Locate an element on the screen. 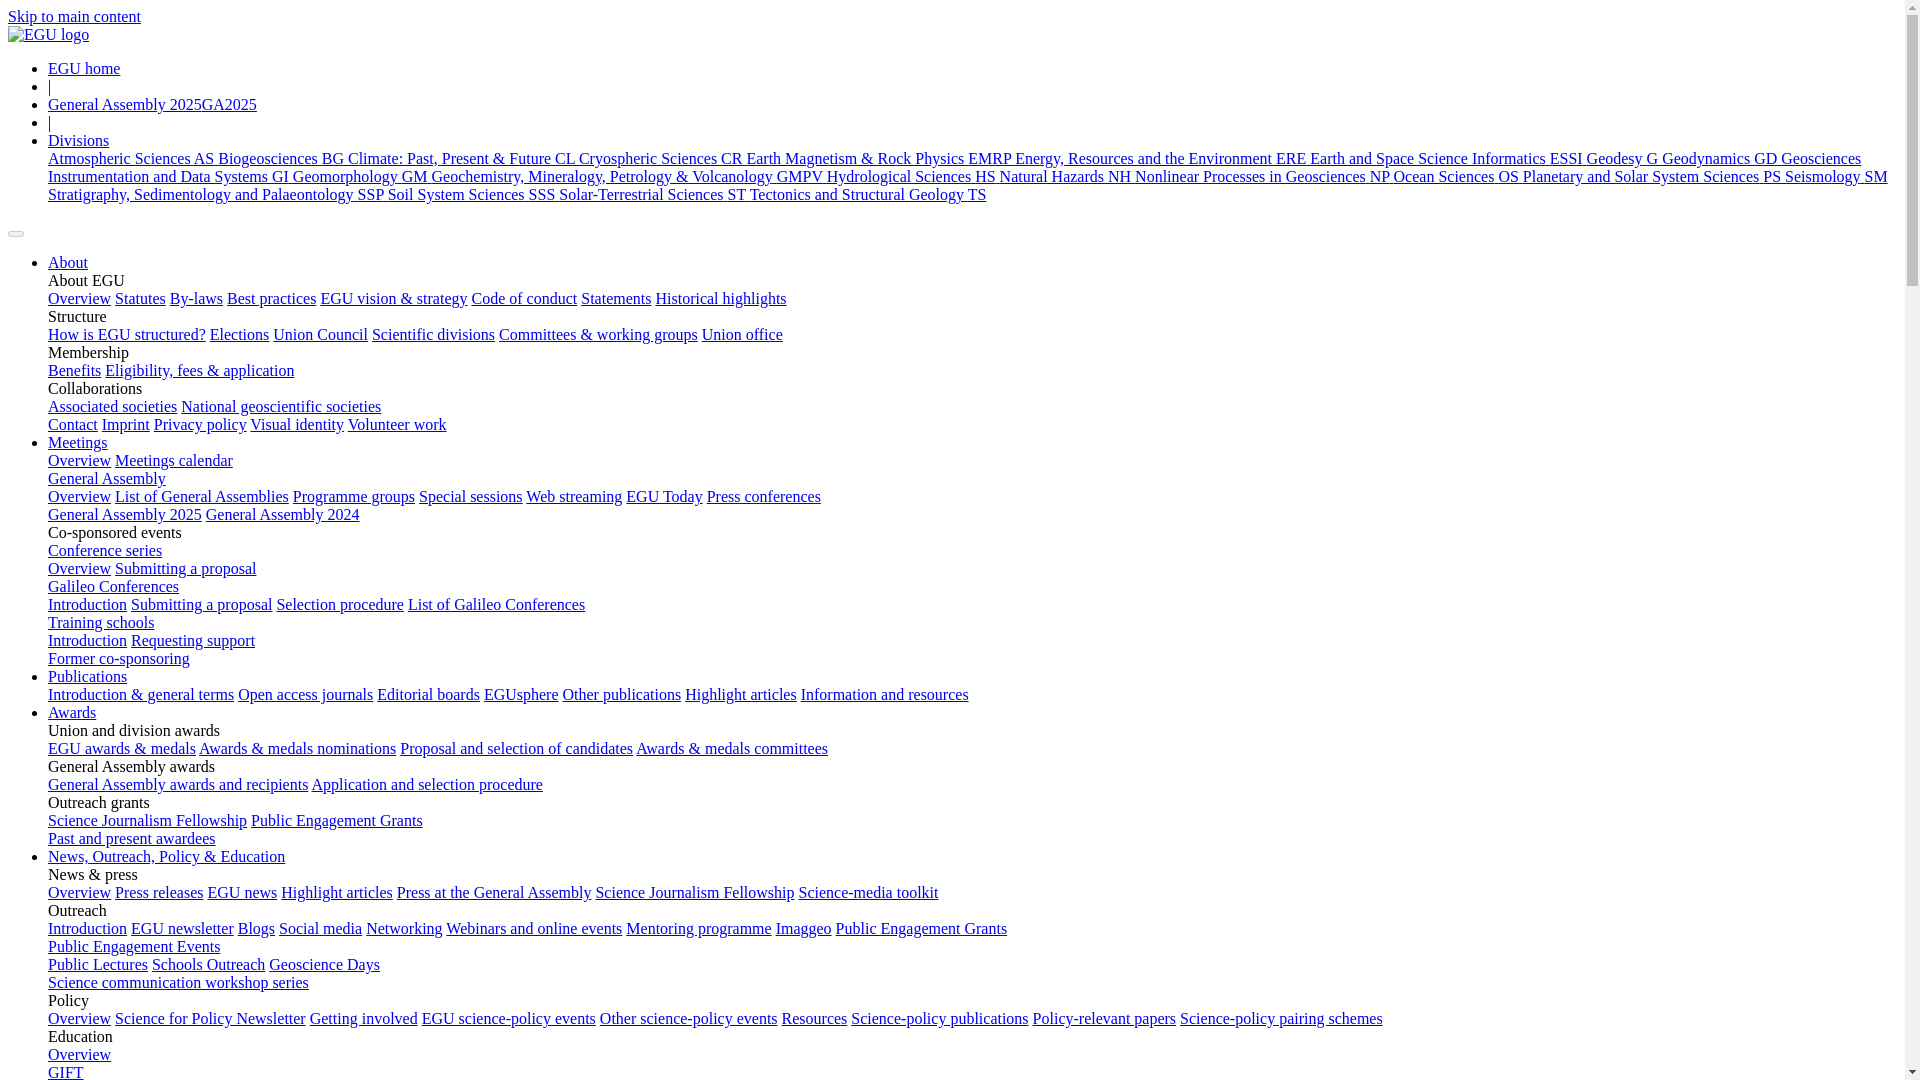 Image resolution: width=1920 pixels, height=1080 pixels. Historical highlights is located at coordinates (720, 298).